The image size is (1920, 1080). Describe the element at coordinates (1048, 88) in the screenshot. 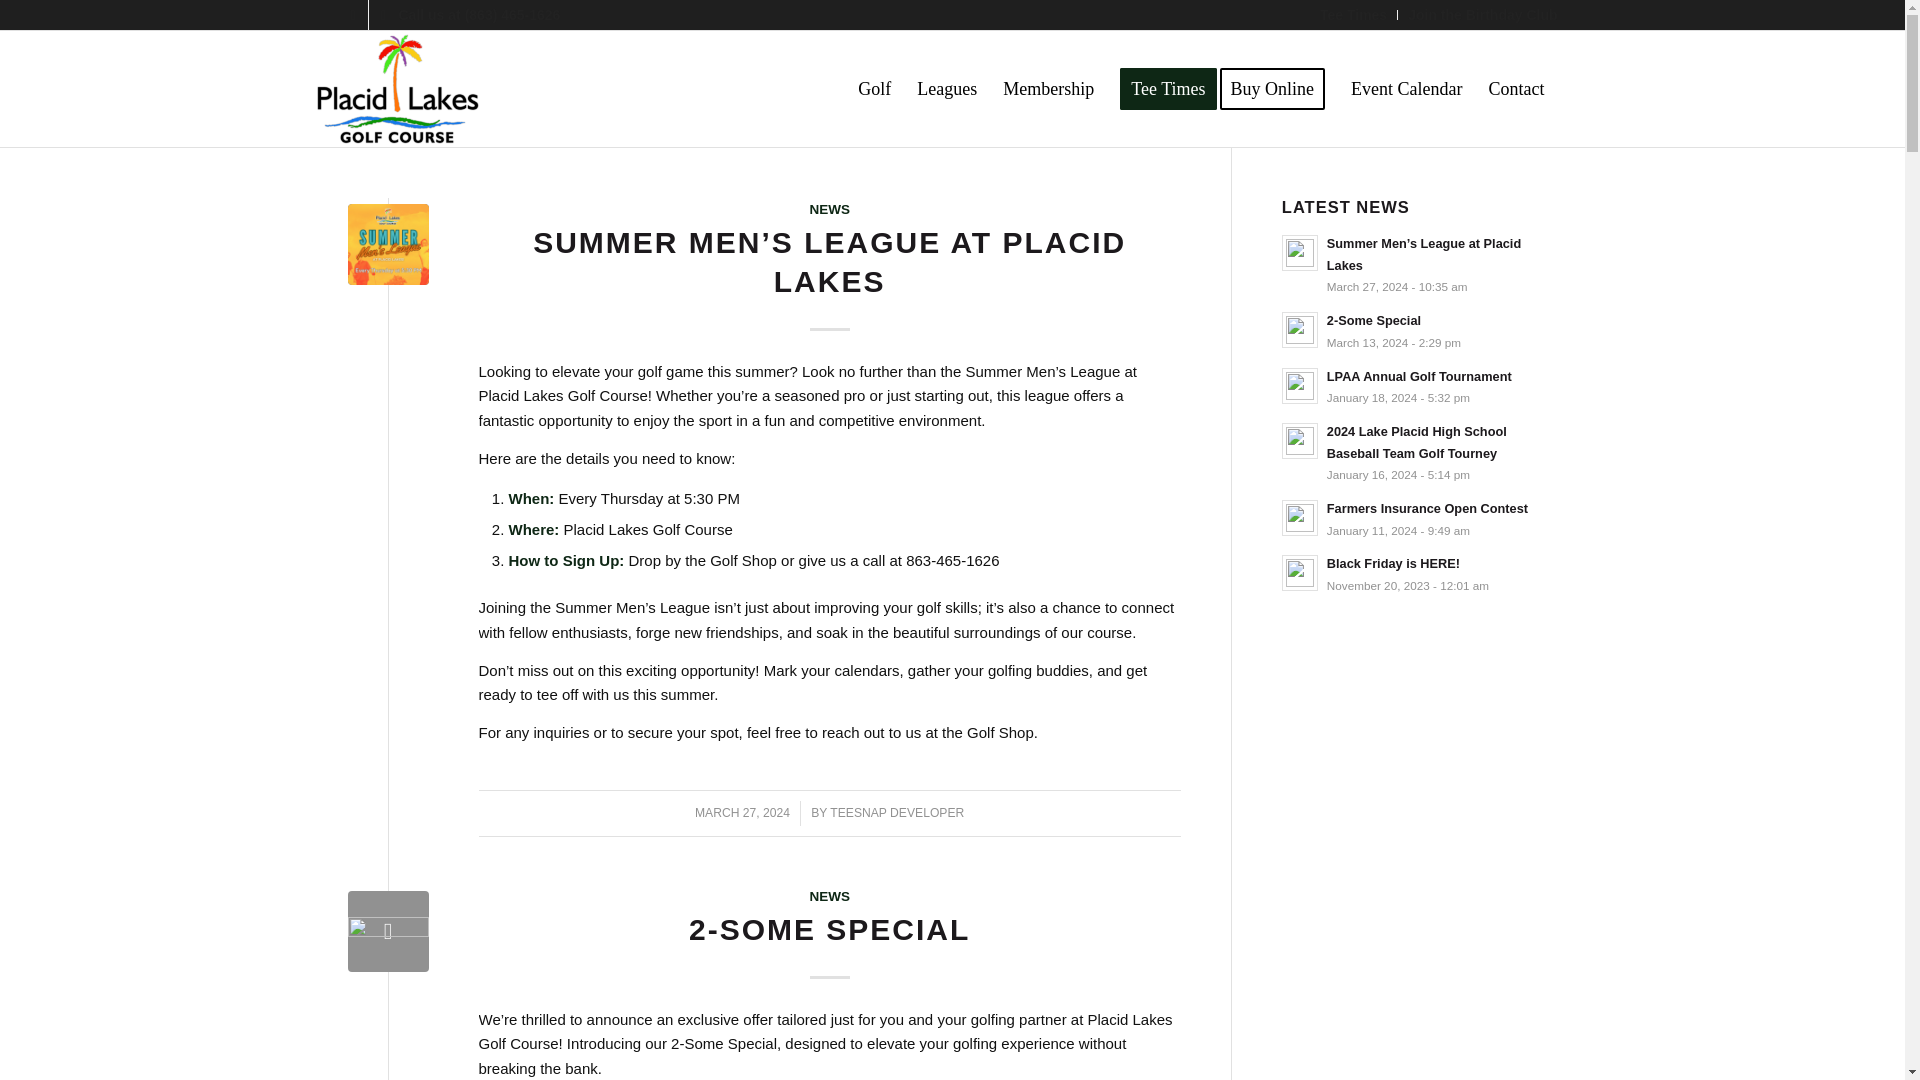

I see `Membership` at that location.